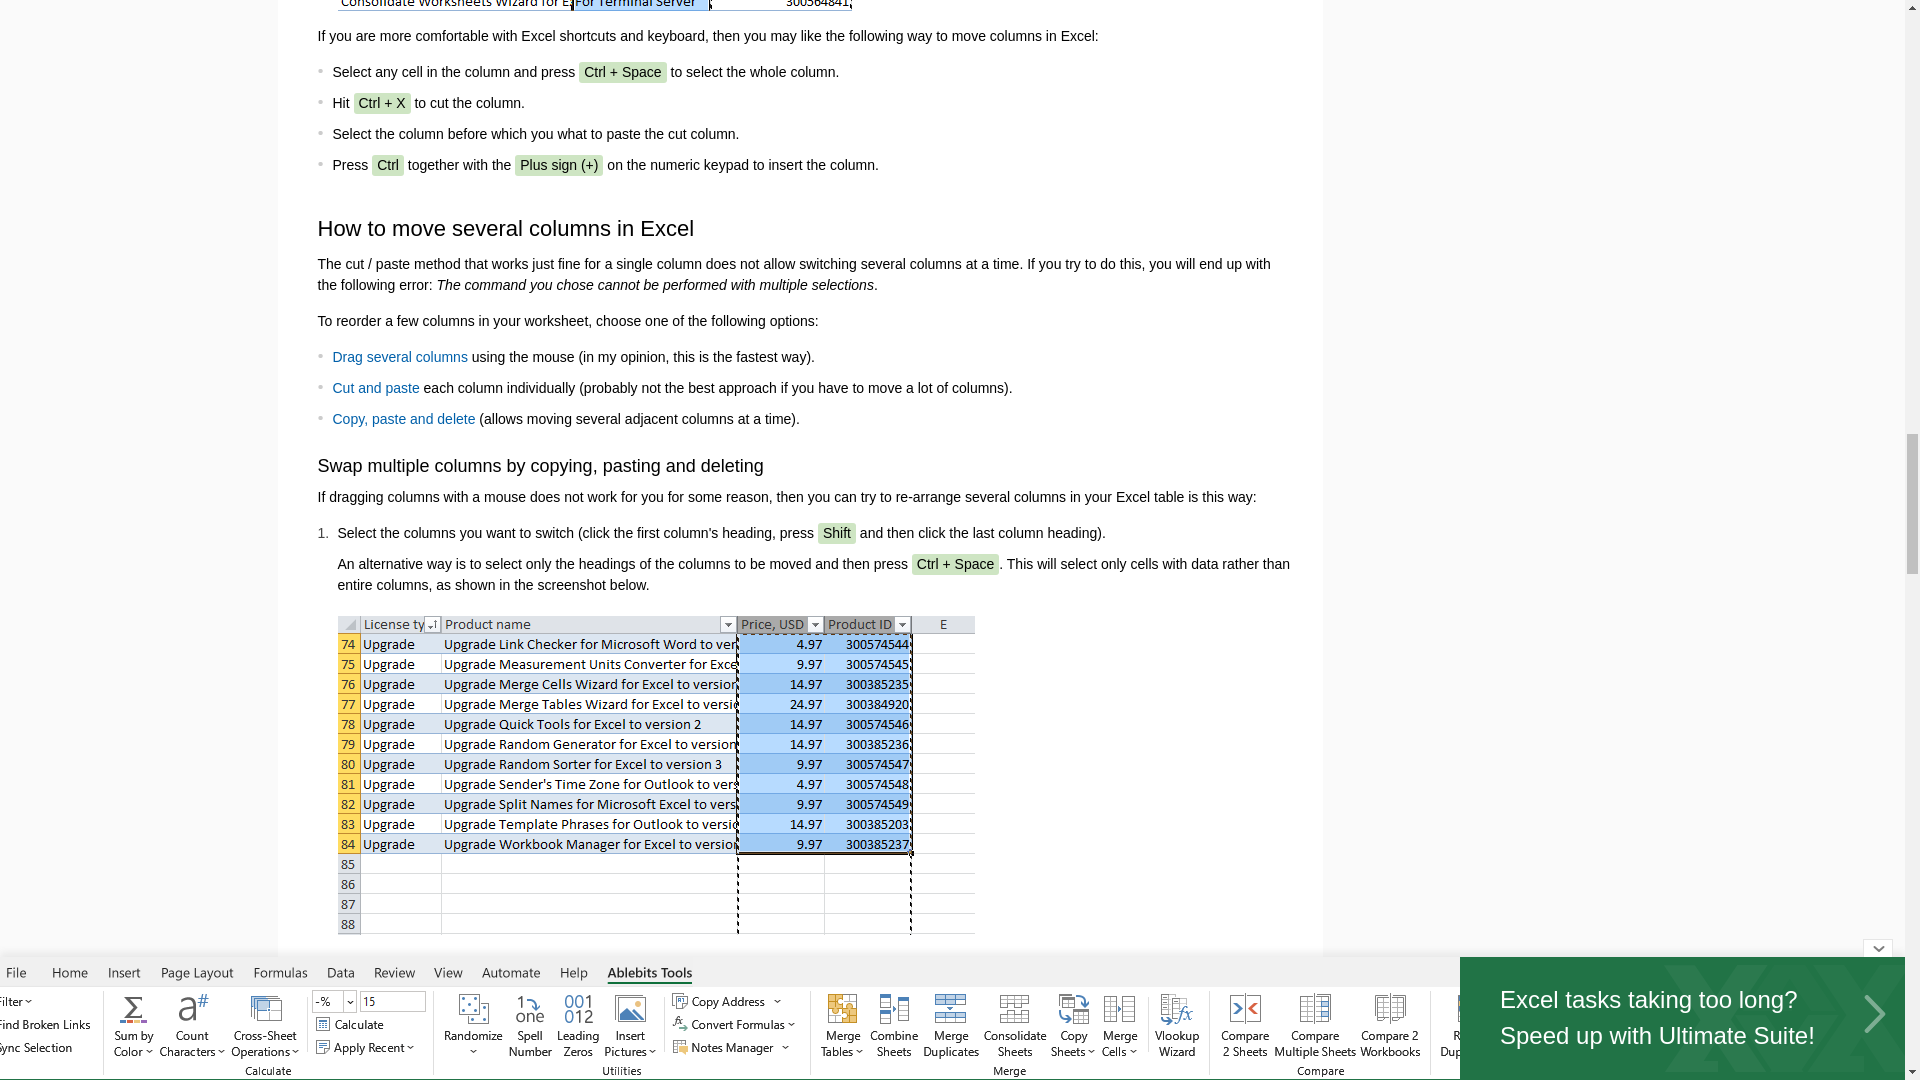 The width and height of the screenshot is (1920, 1080). Describe the element at coordinates (375, 388) in the screenshot. I see `Cut and paste` at that location.